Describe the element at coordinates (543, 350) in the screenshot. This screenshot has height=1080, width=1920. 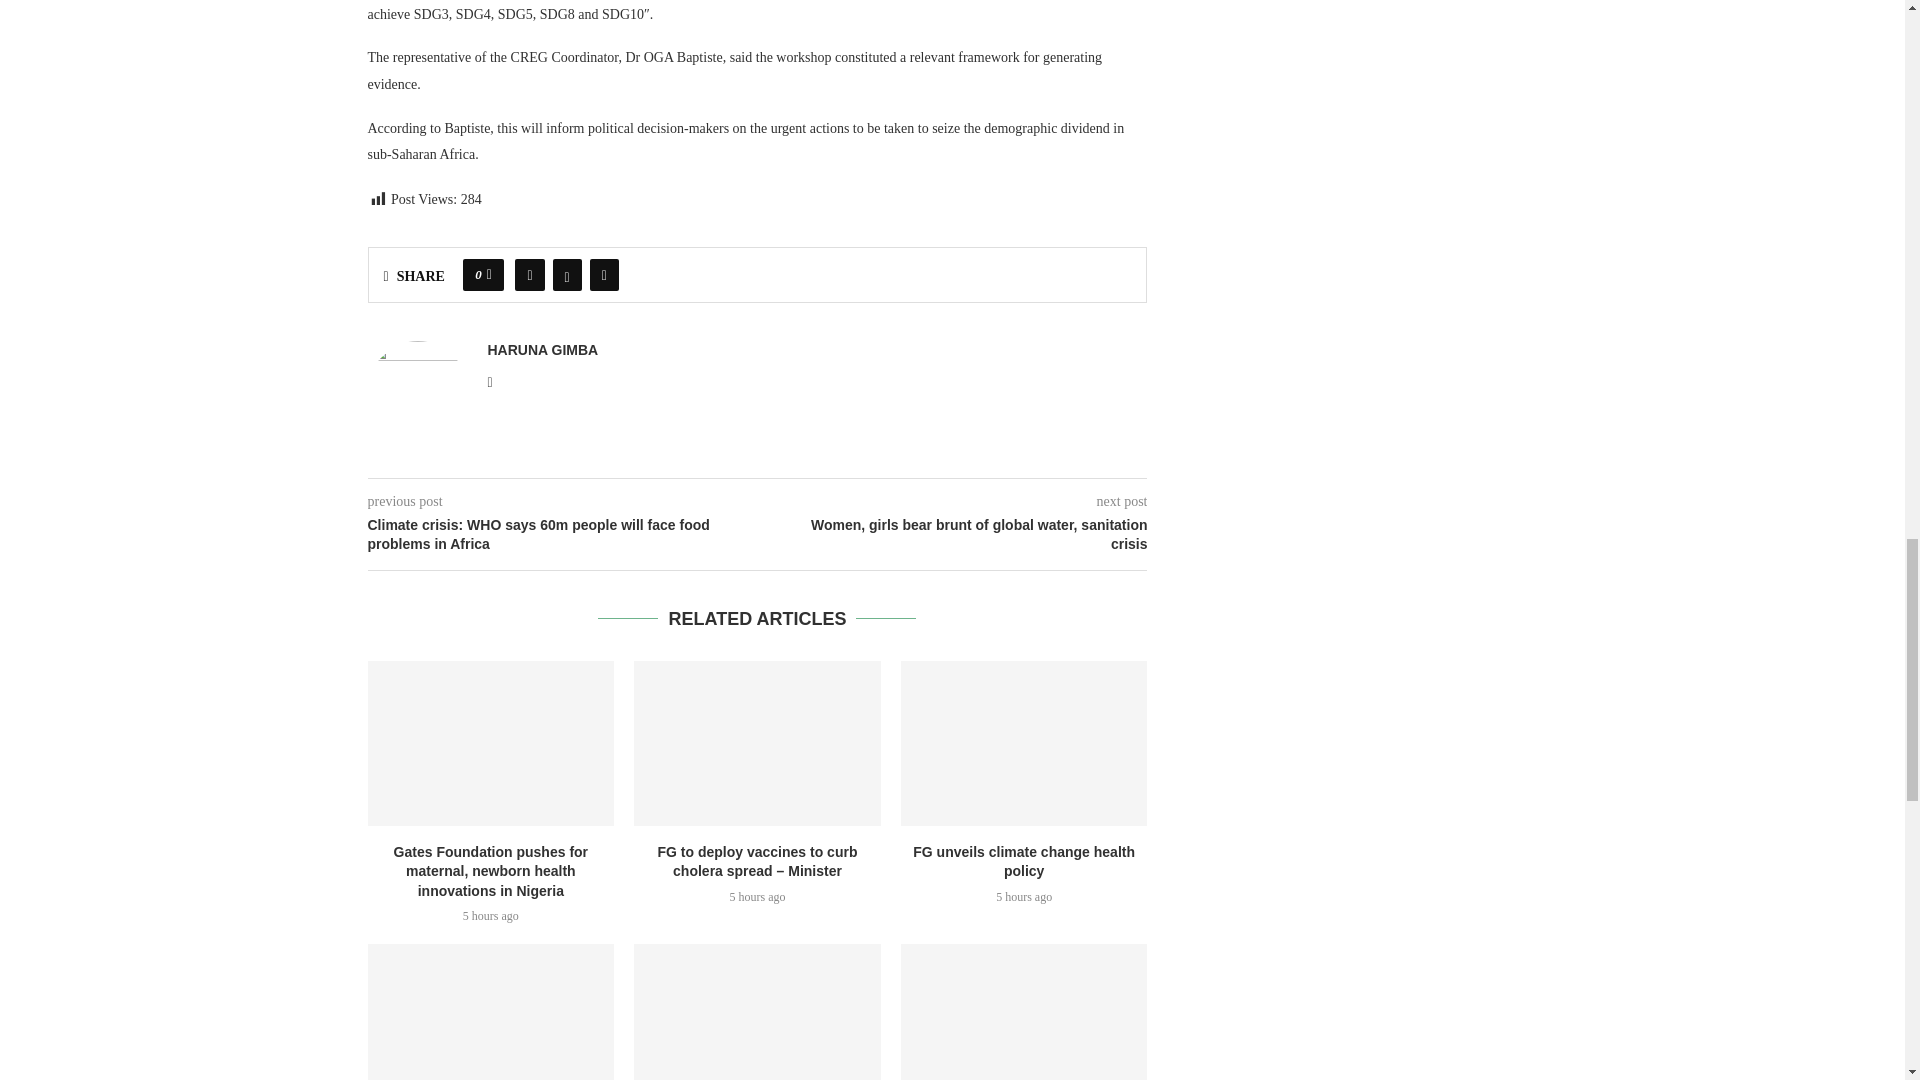
I see `Author Haruna Gimba` at that location.